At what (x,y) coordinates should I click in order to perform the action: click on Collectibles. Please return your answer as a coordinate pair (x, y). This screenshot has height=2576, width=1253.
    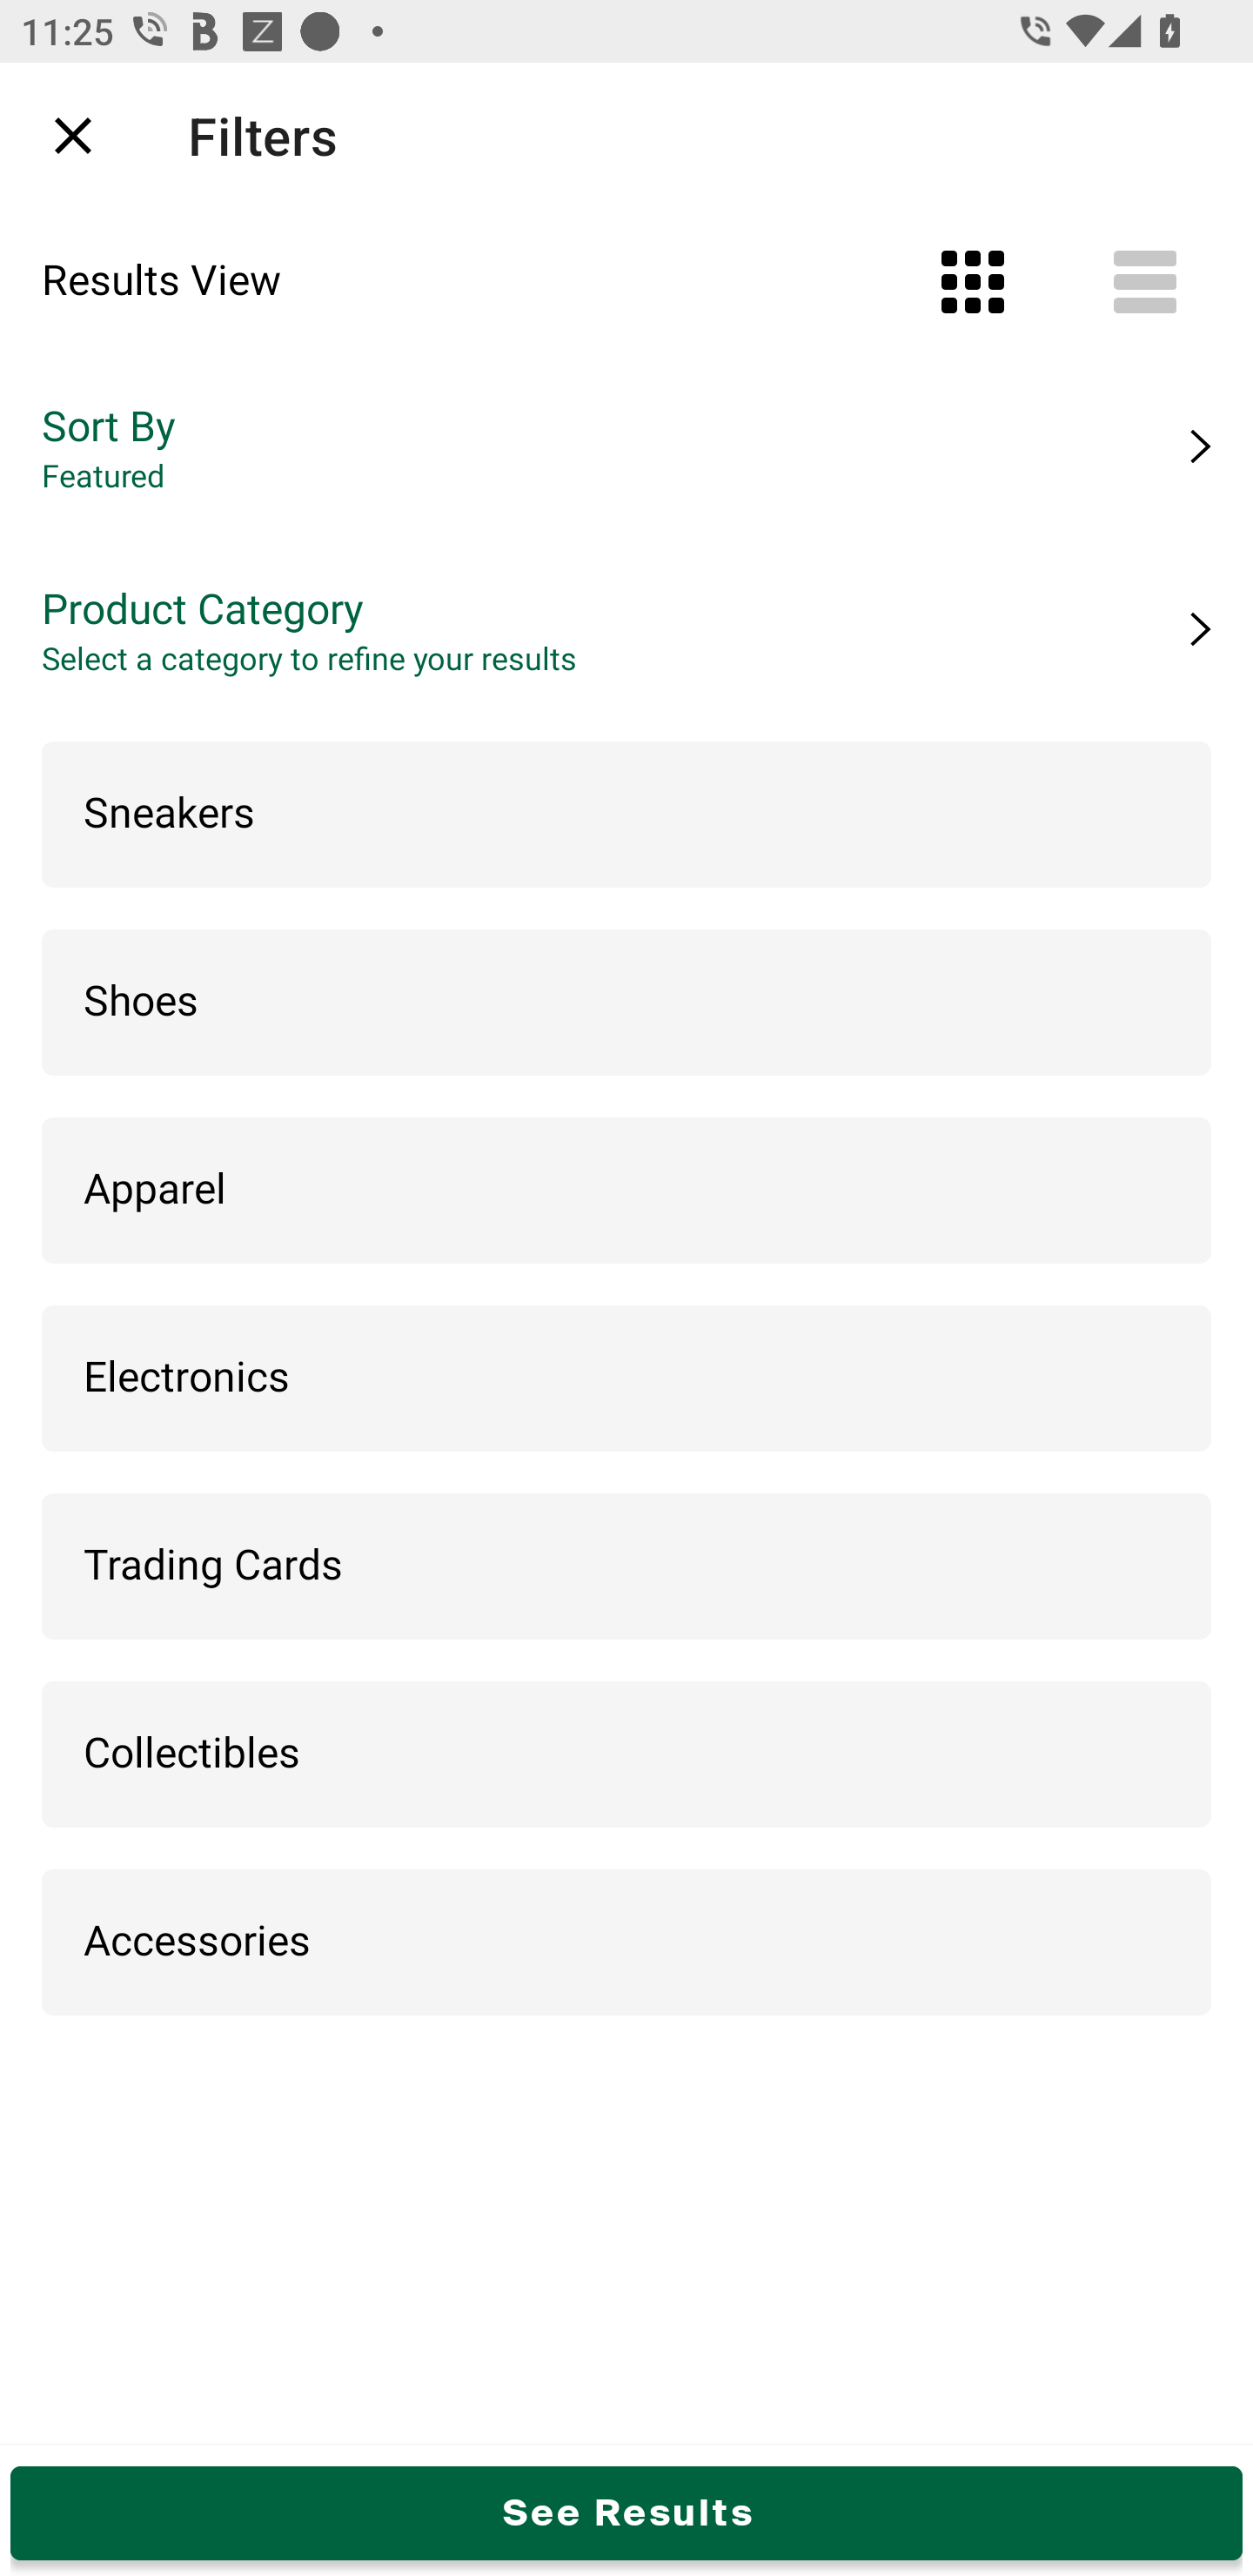
    Looking at the image, I should click on (626, 1755).